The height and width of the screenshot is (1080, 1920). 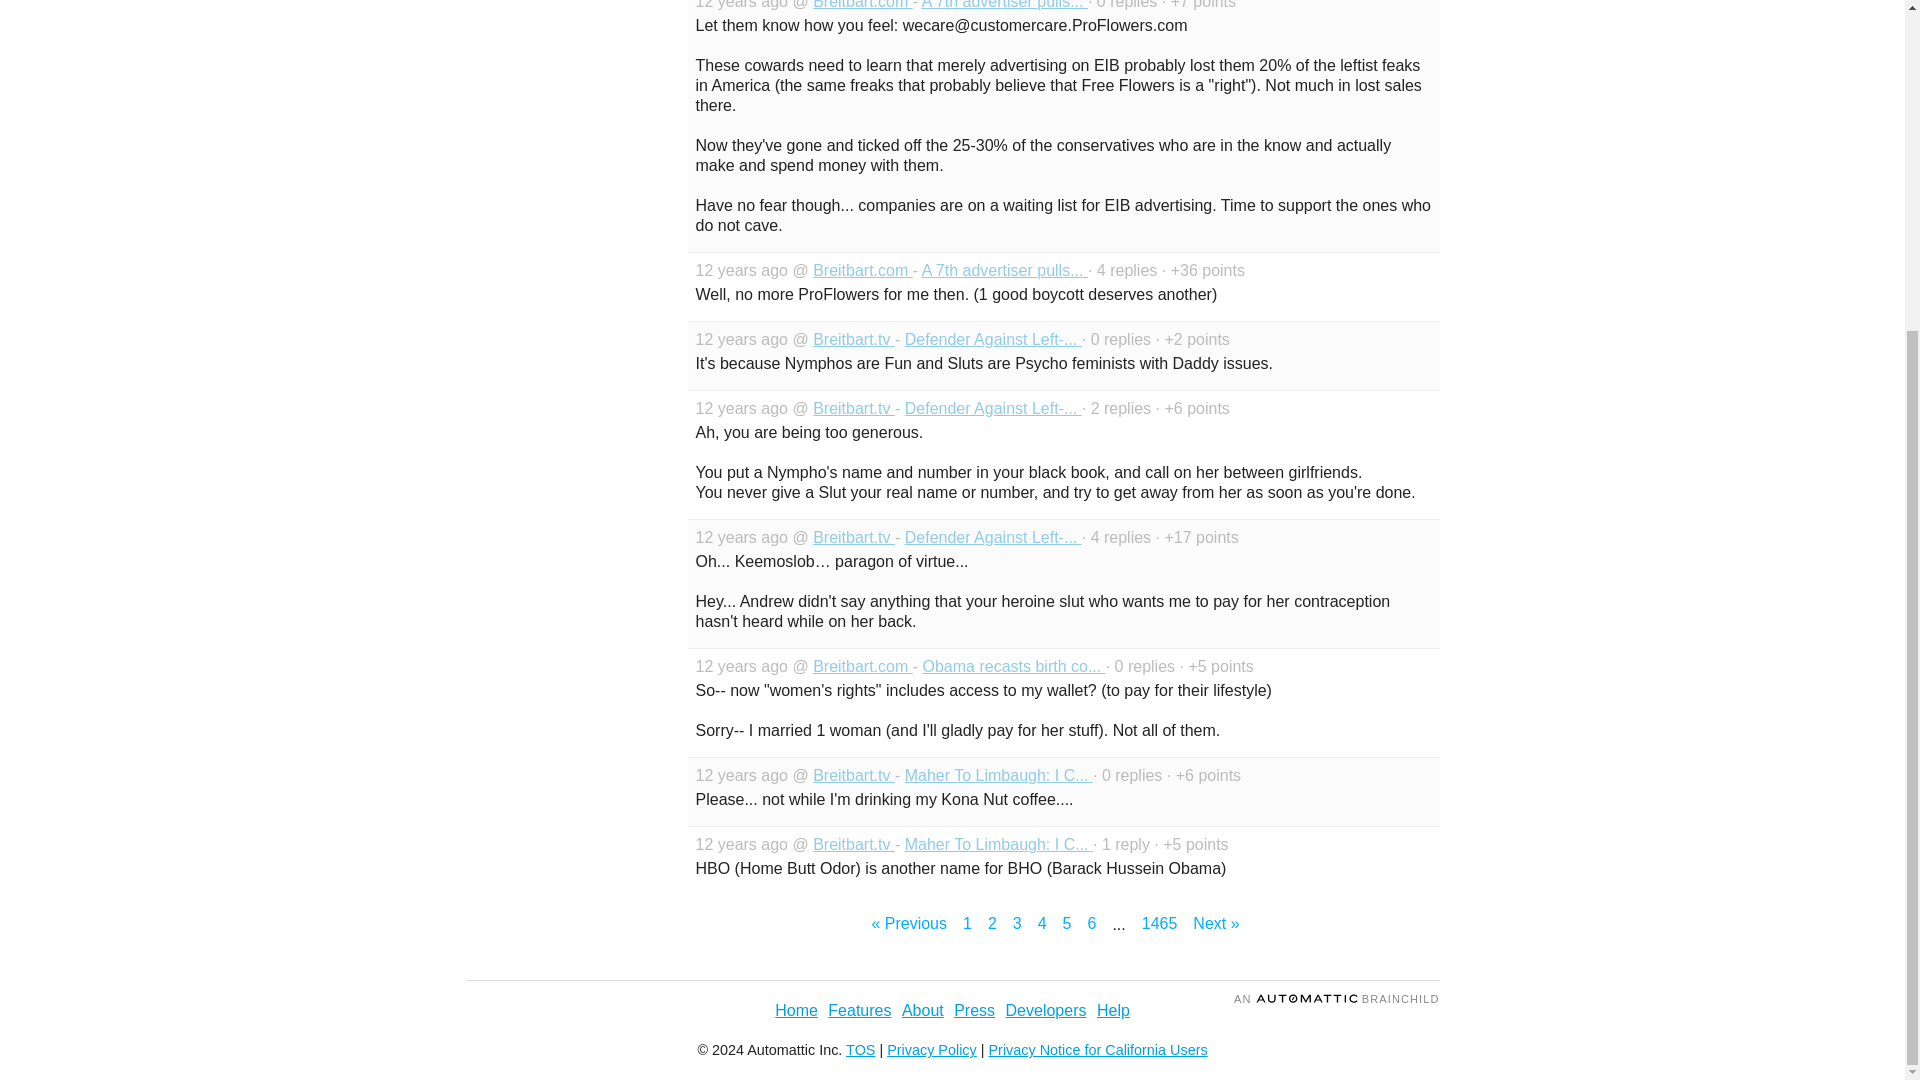 What do you see at coordinates (862, 4) in the screenshot?
I see `Breitbart.com` at bounding box center [862, 4].